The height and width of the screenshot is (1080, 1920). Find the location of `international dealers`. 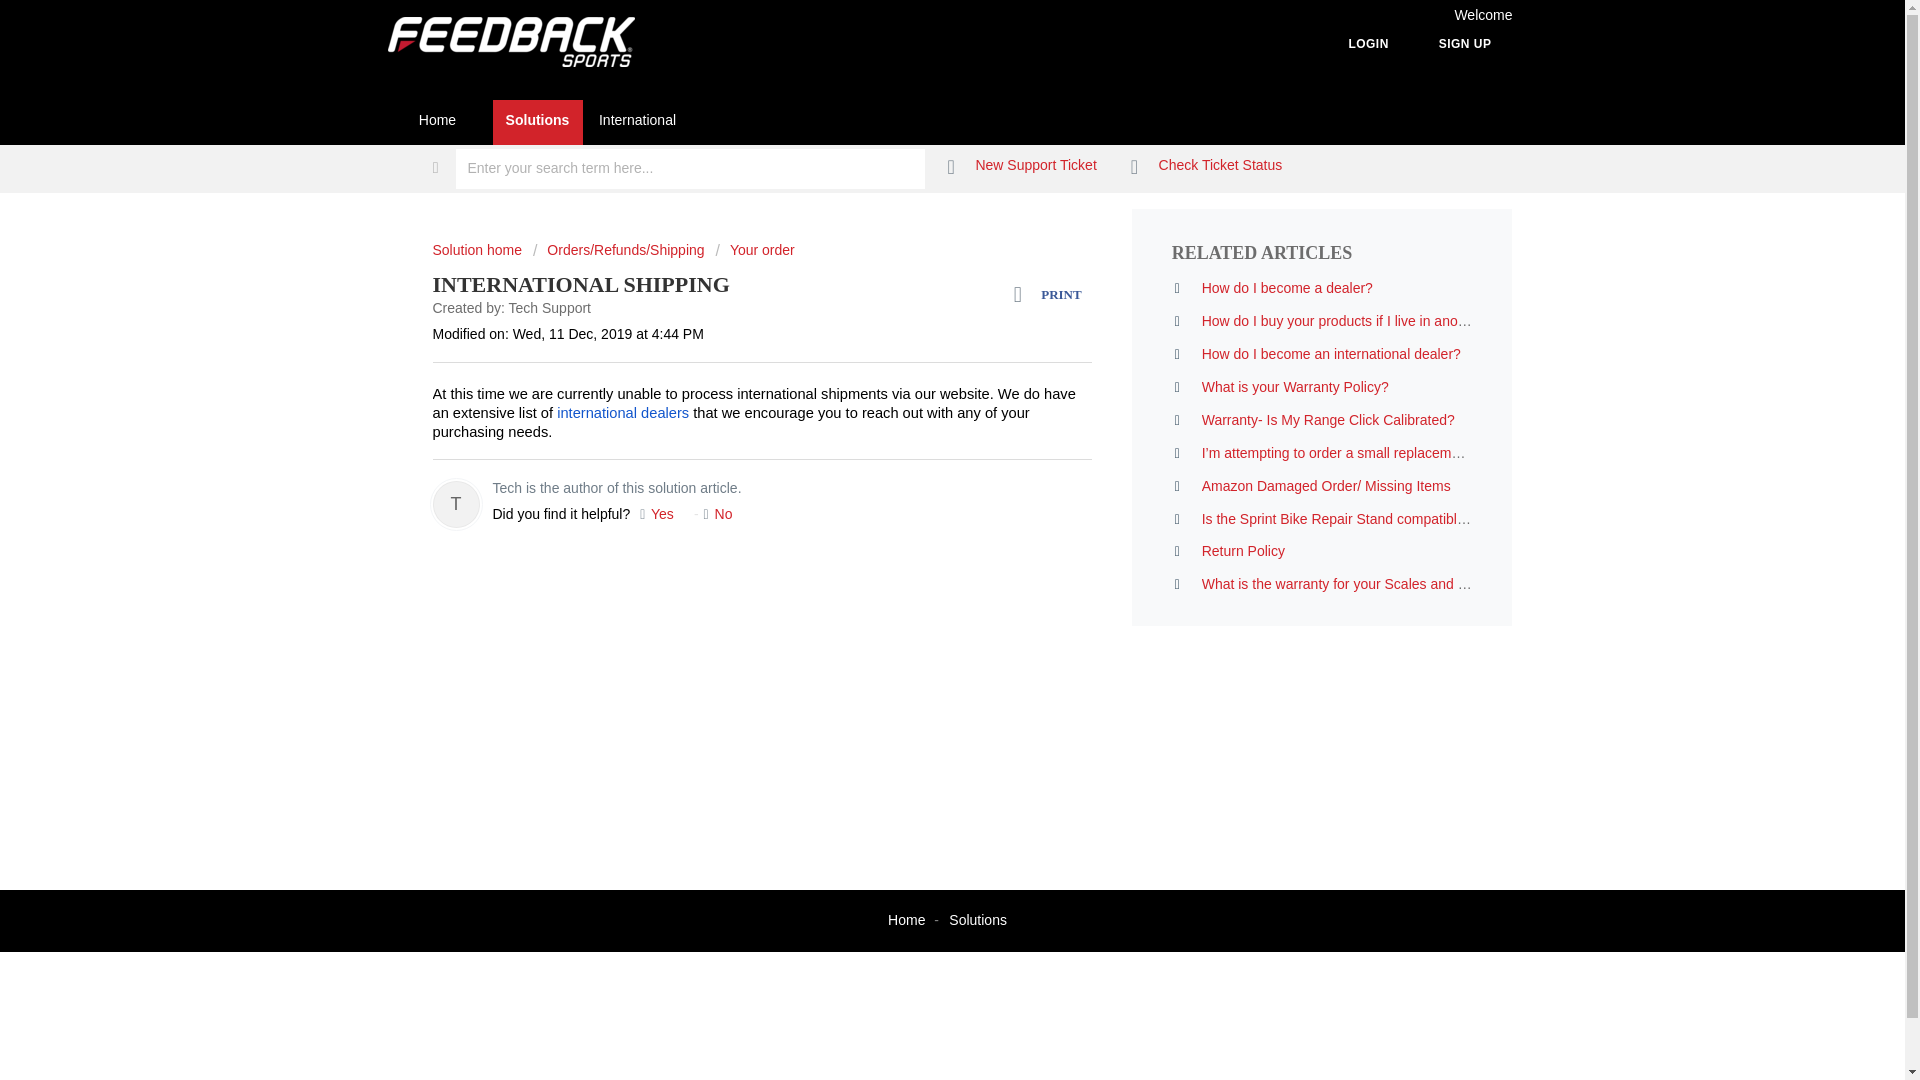

international dealers is located at coordinates (622, 414).